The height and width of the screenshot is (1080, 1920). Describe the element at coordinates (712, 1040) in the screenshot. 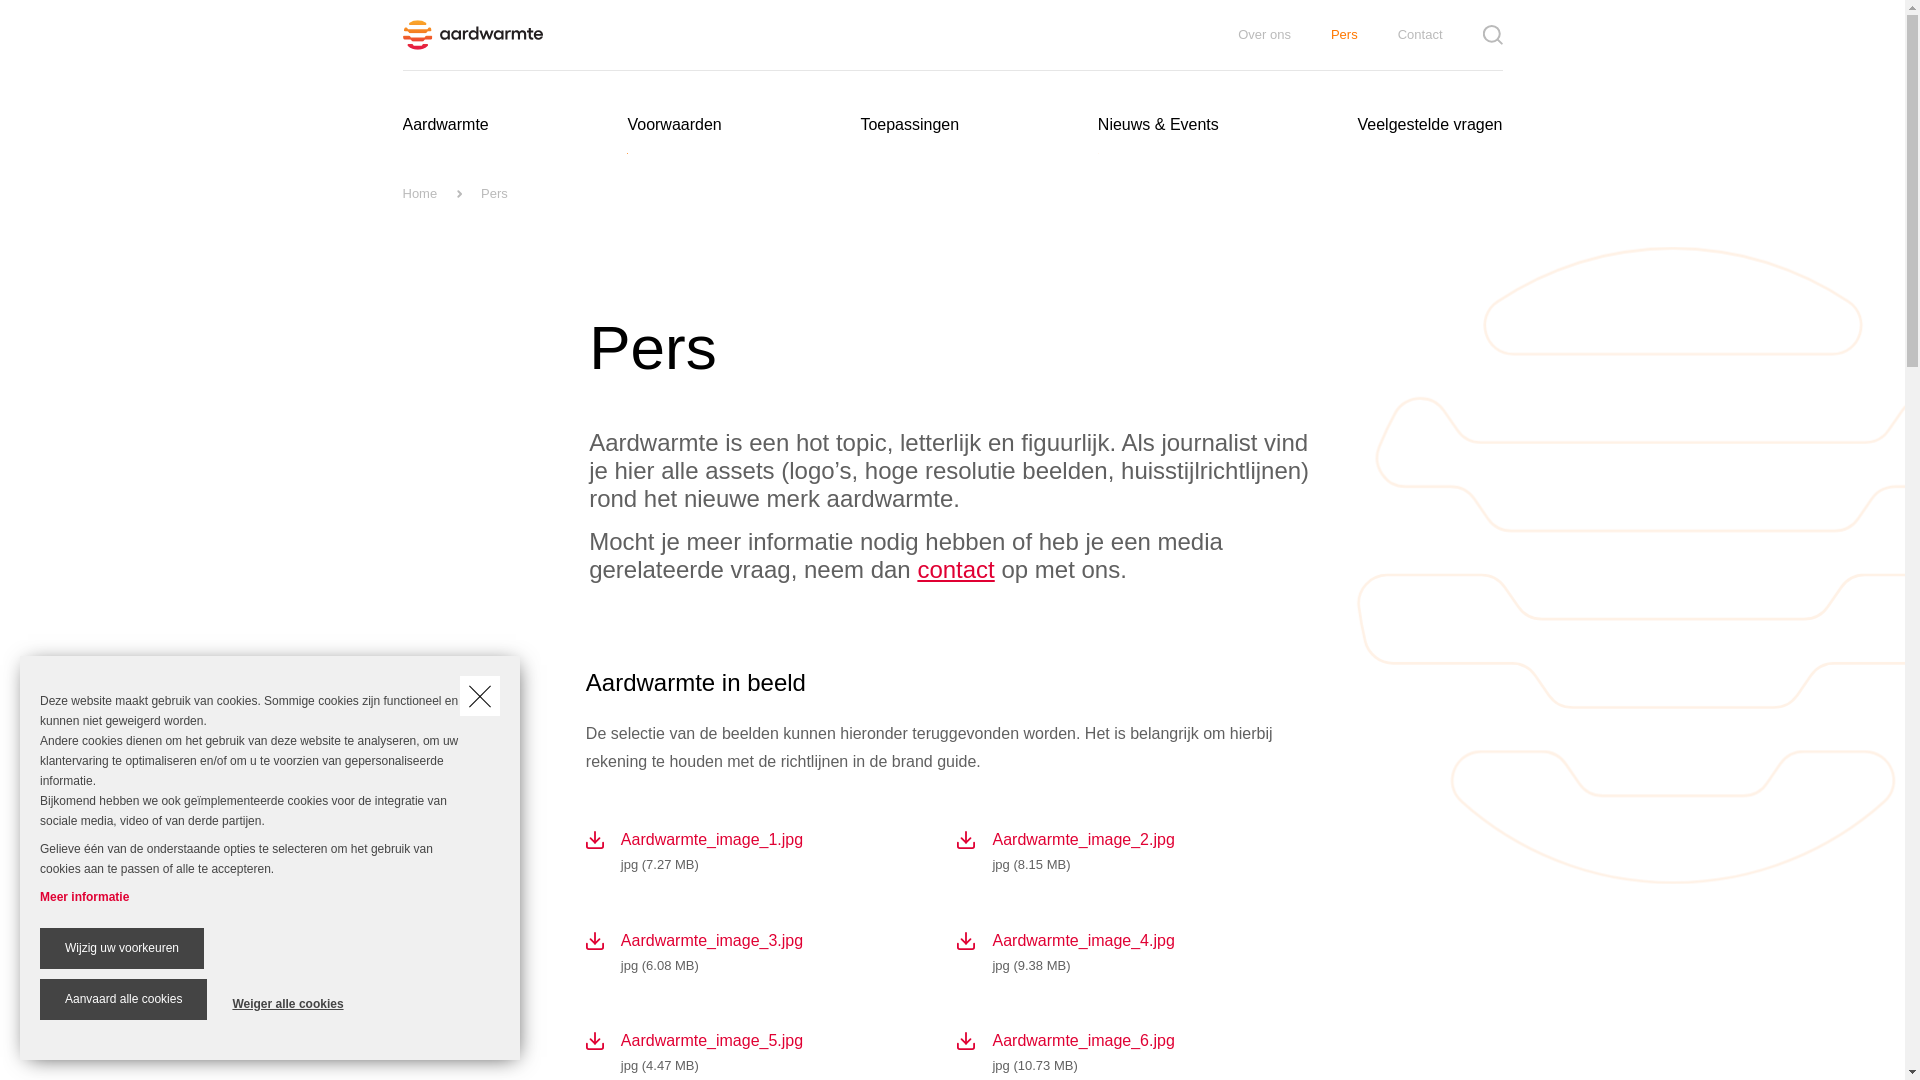

I see `Aardwarmte_image_5.jpg` at that location.